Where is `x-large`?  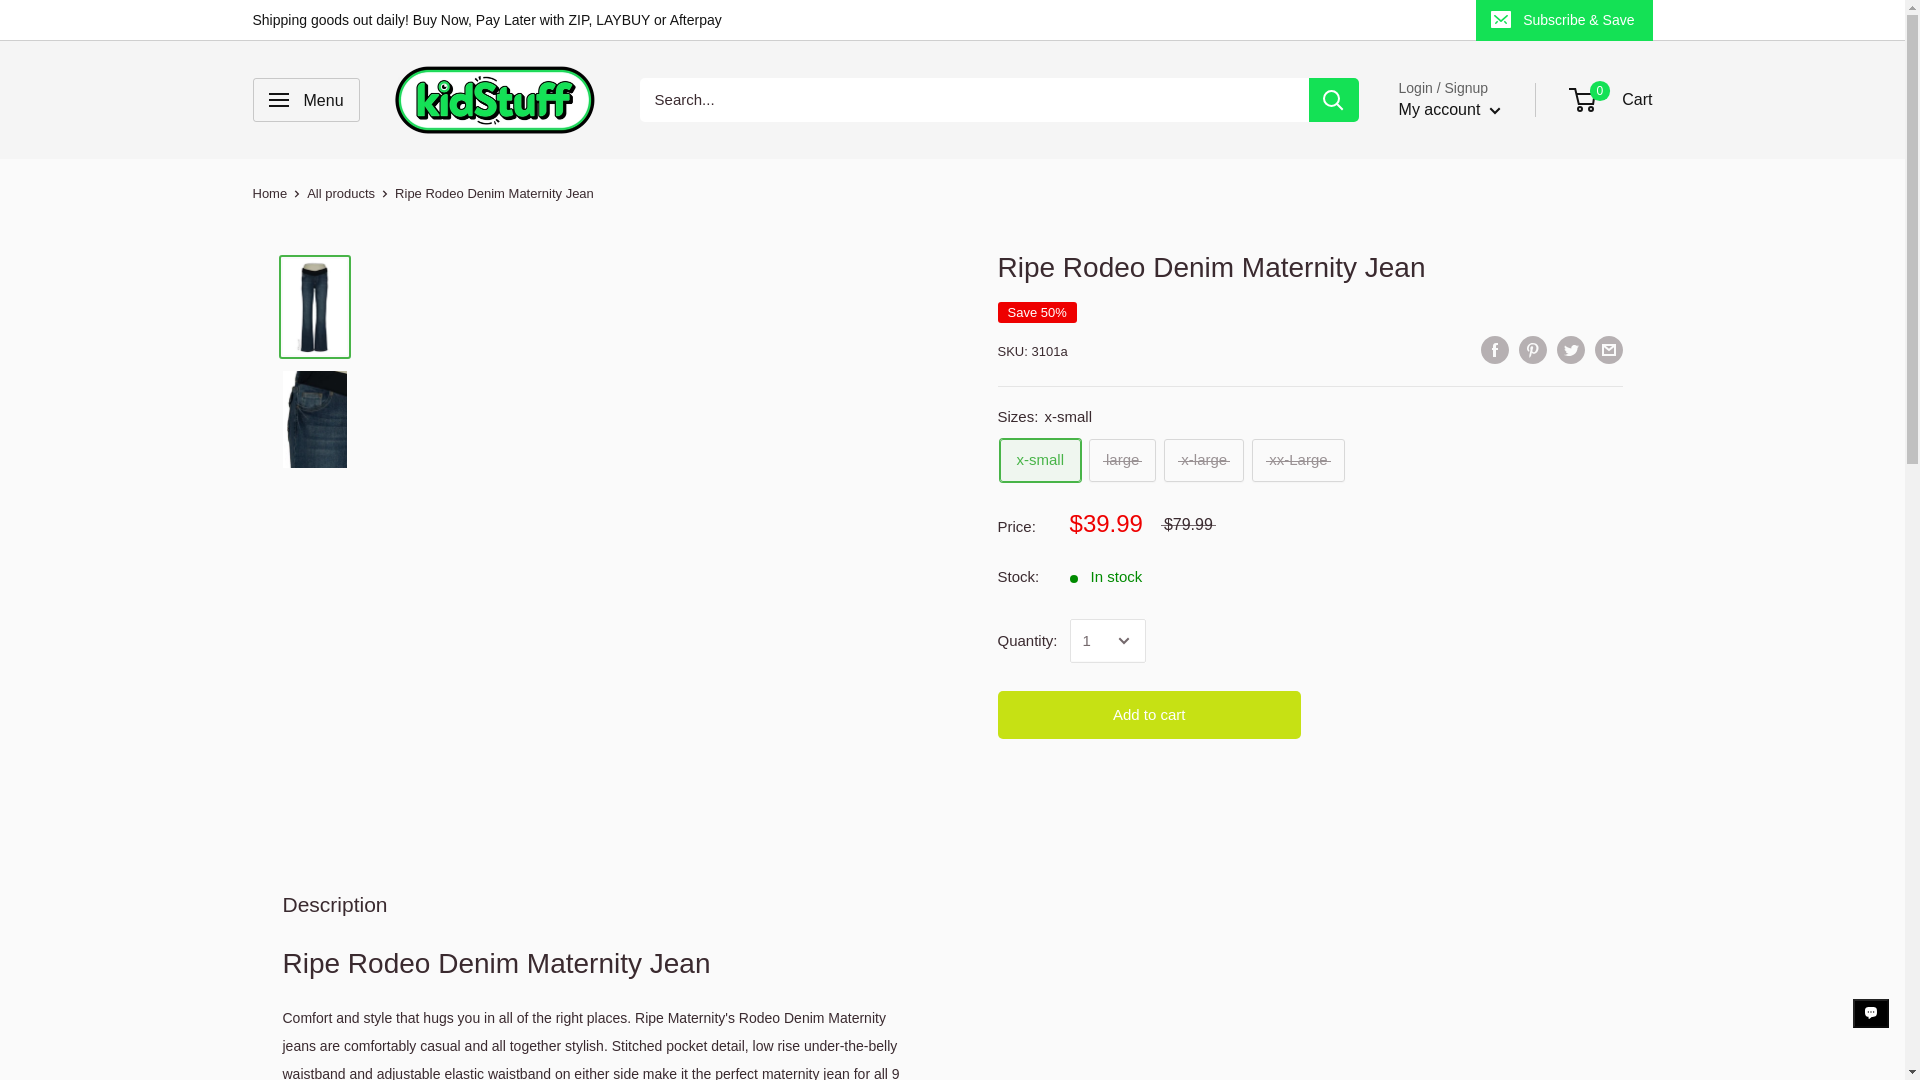
x-large is located at coordinates (1204, 460).